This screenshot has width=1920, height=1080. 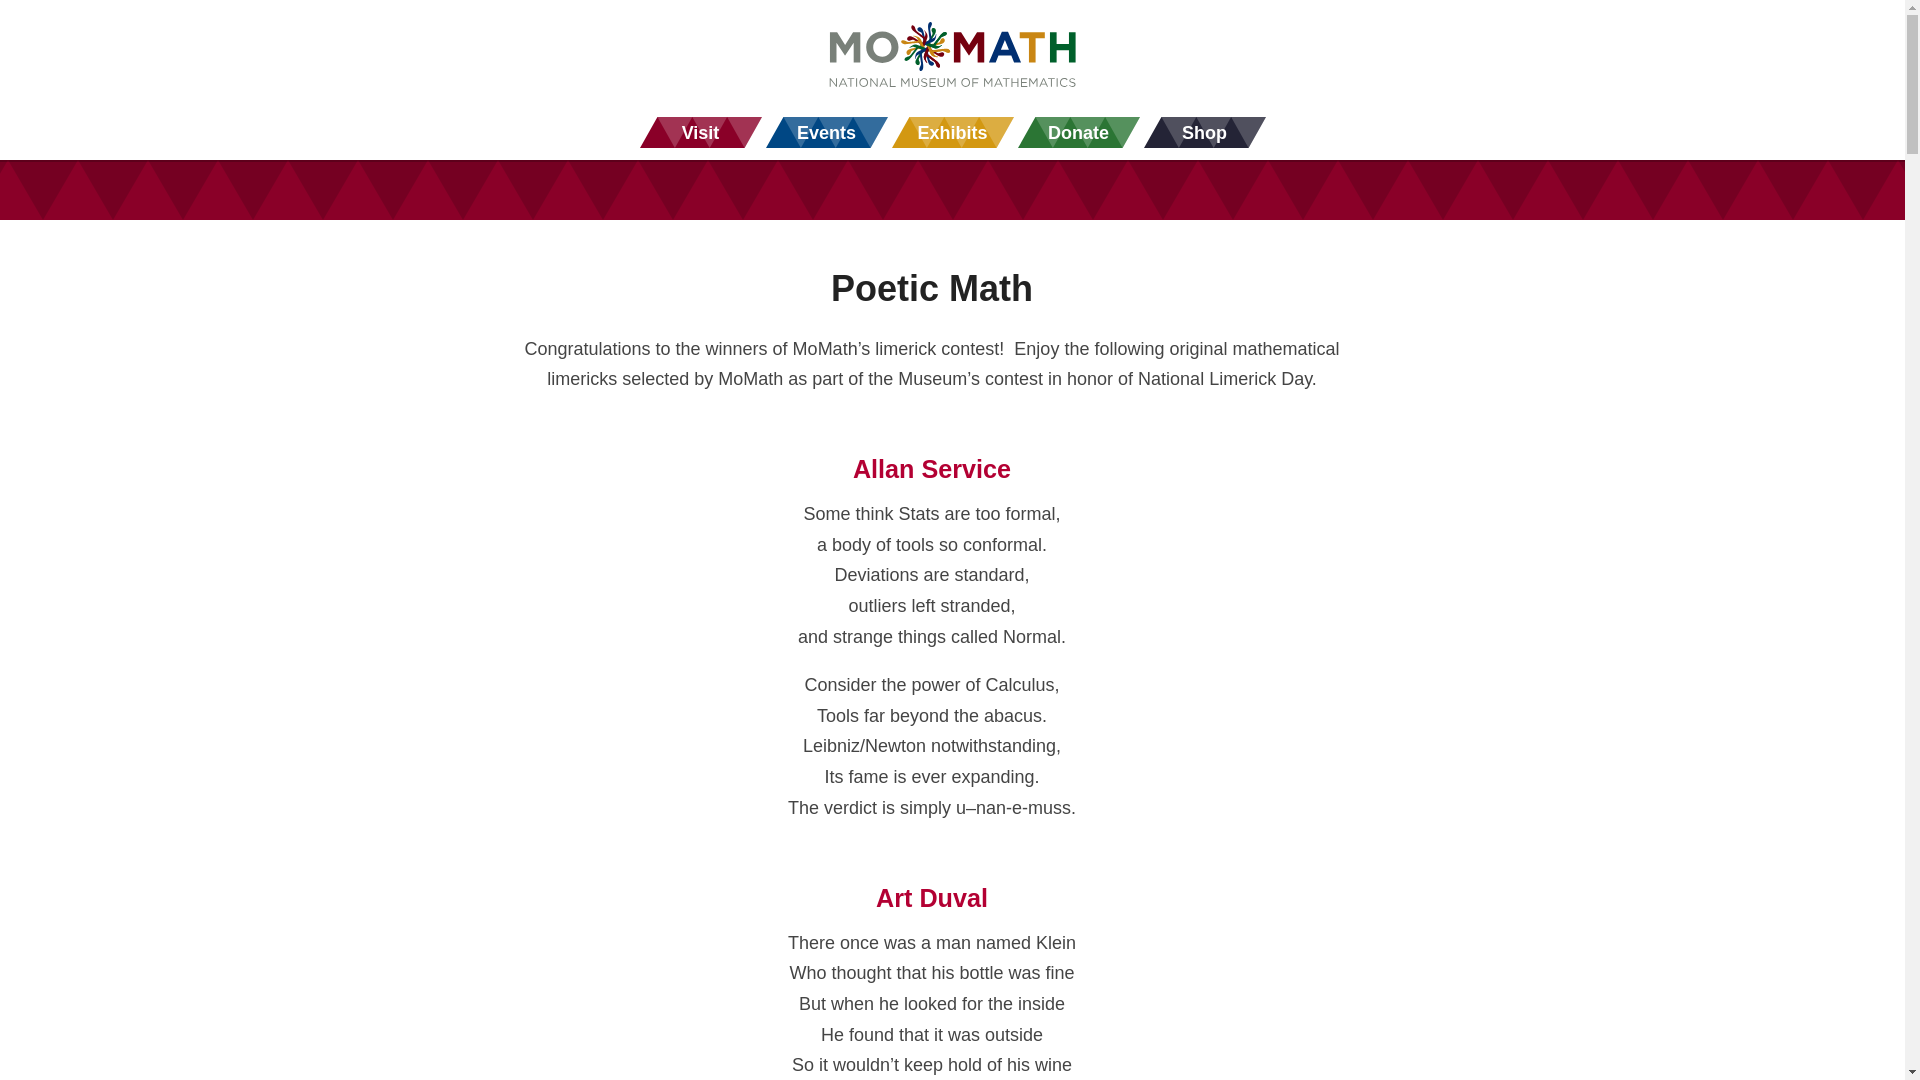 What do you see at coordinates (1204, 132) in the screenshot?
I see `Shop` at bounding box center [1204, 132].